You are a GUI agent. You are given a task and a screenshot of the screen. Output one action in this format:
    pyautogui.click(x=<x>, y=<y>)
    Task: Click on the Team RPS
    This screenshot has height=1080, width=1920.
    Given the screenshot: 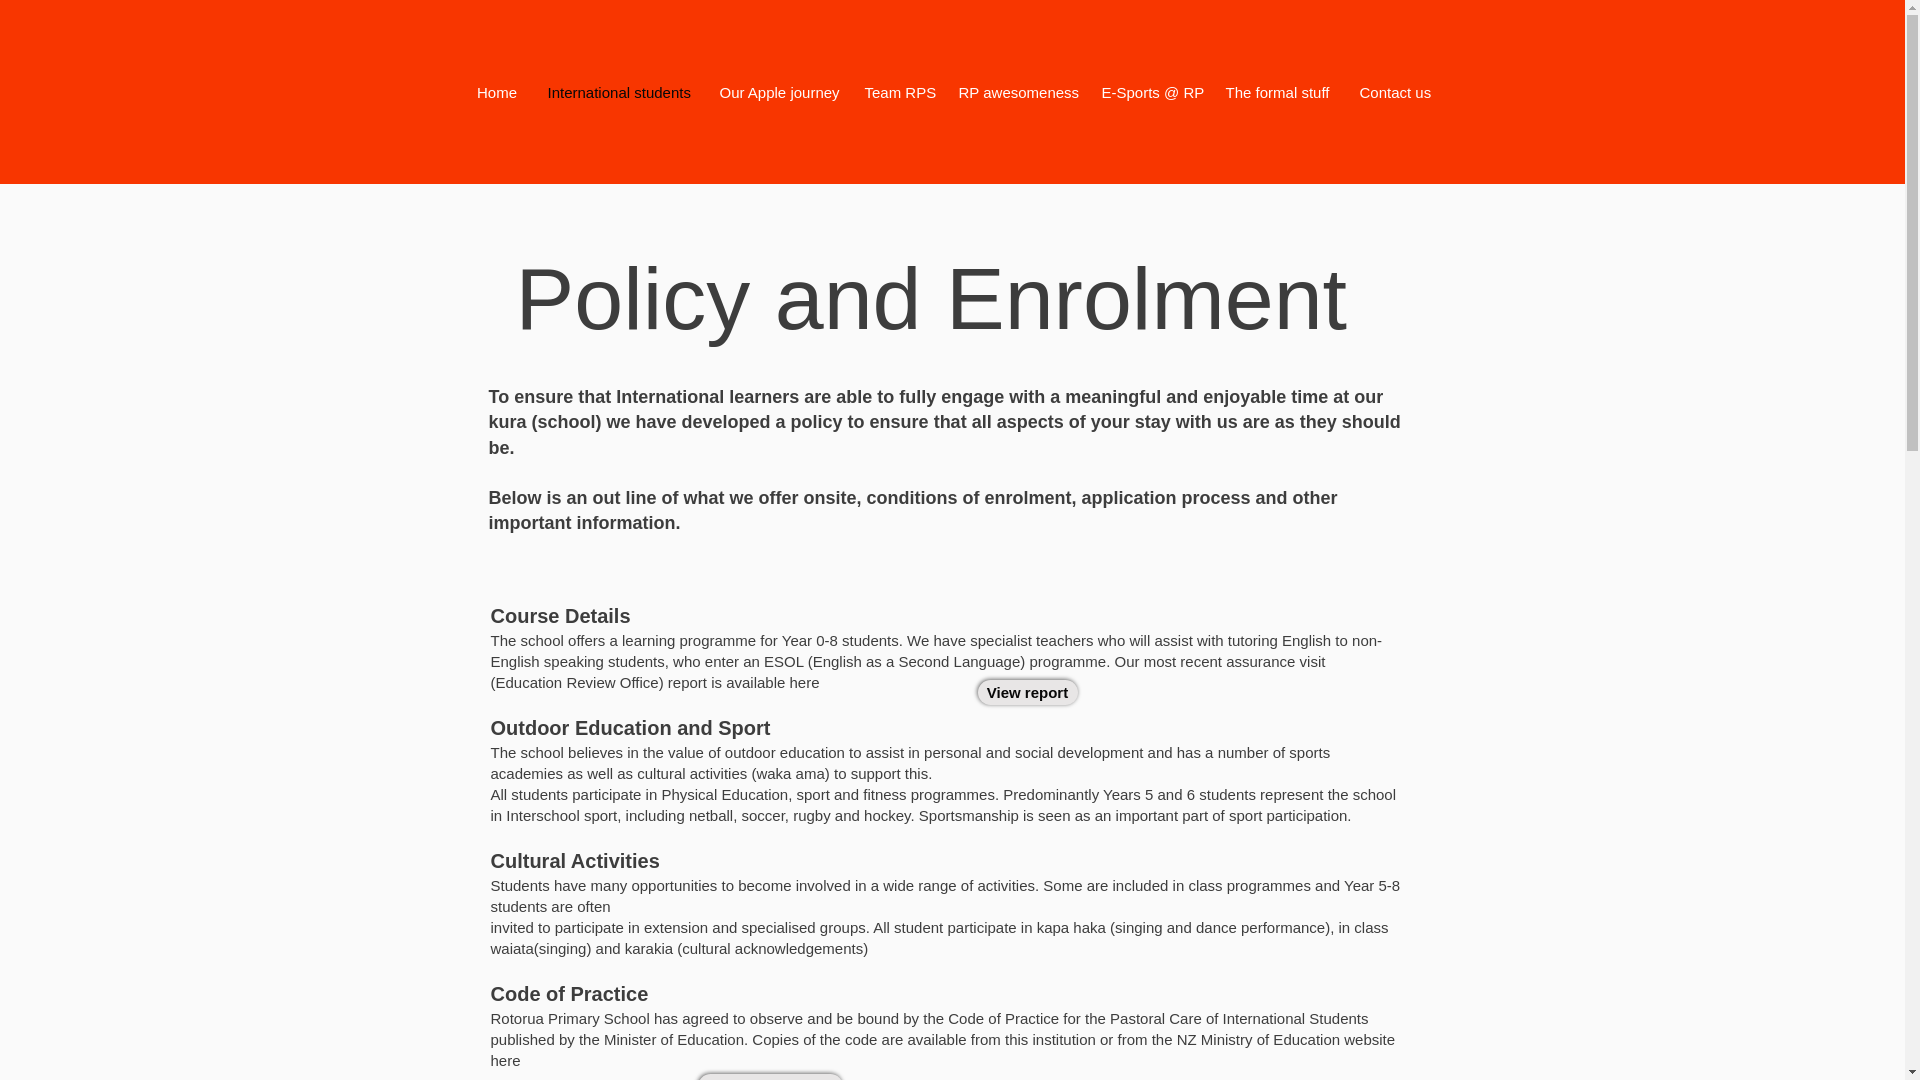 What is the action you would take?
    pyautogui.click(x=897, y=92)
    